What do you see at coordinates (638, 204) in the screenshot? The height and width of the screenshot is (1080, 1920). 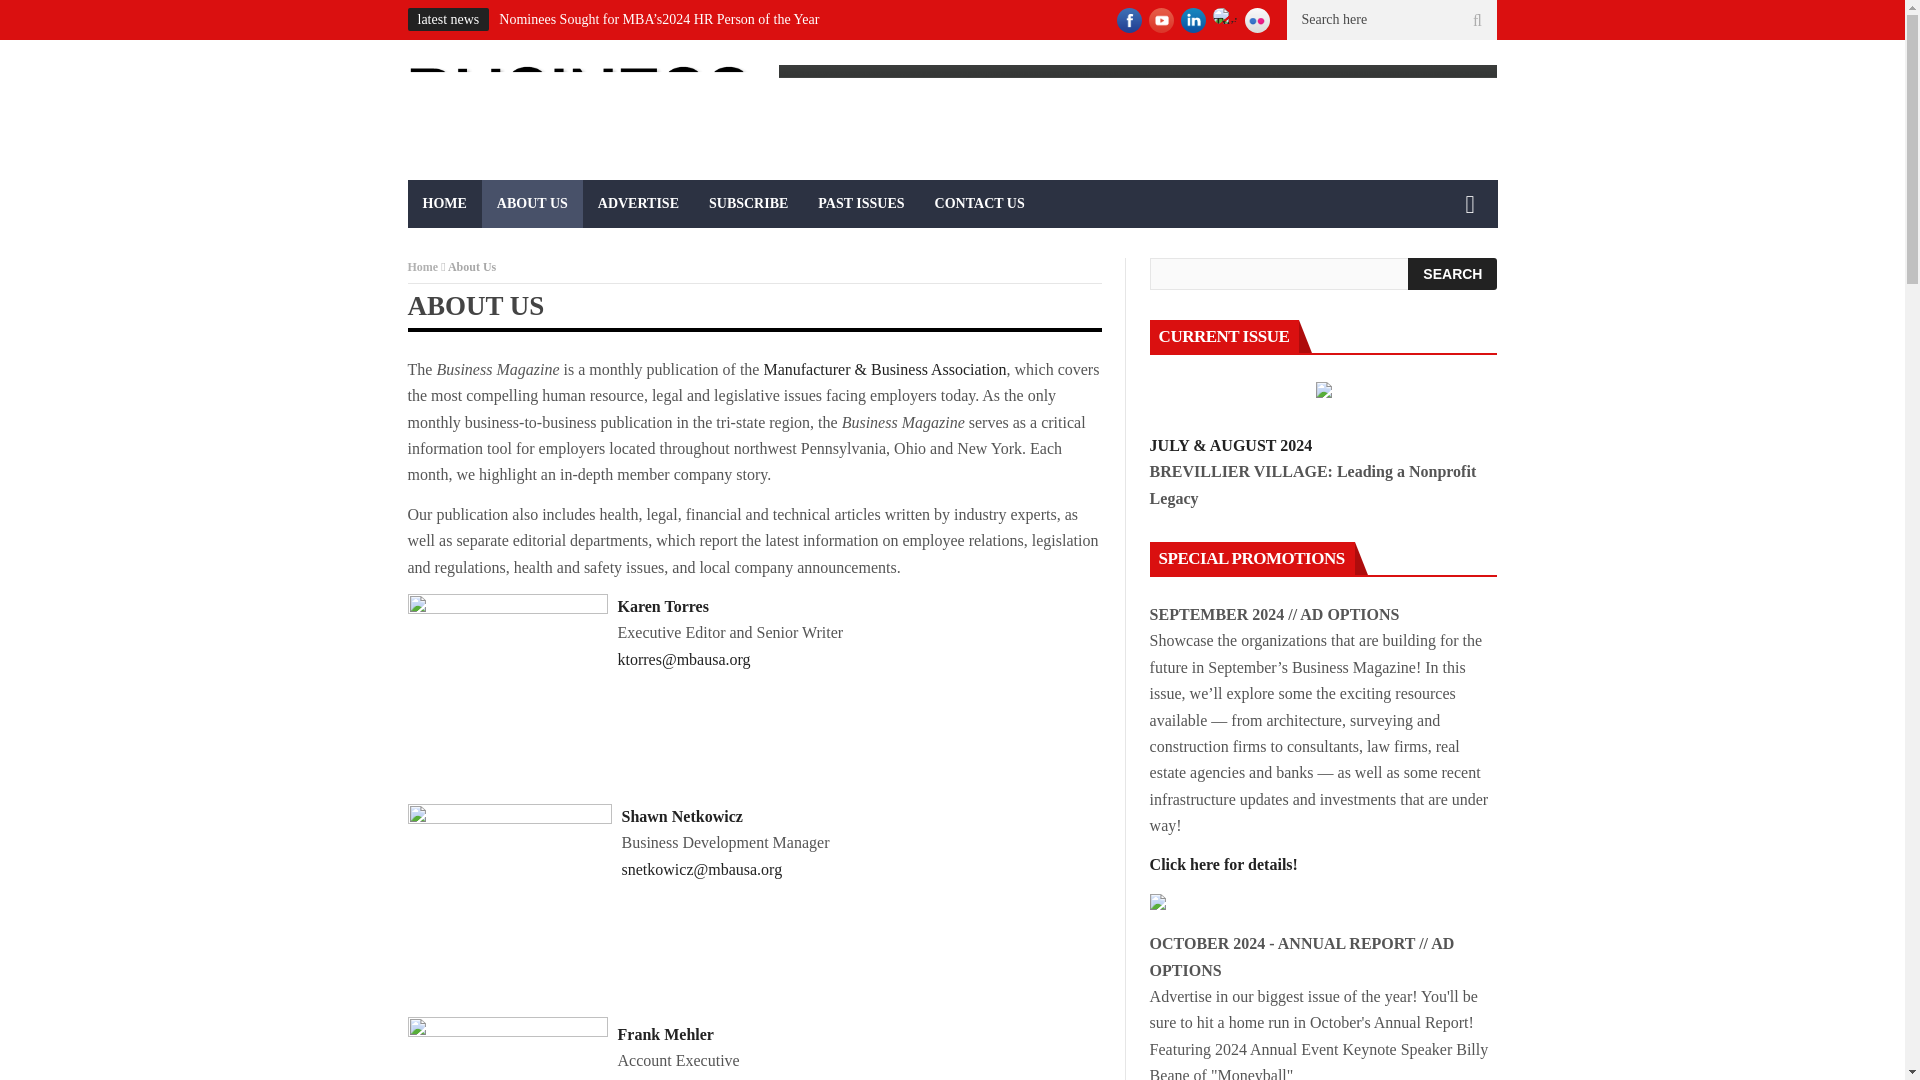 I see `ADVERTISE` at bounding box center [638, 204].